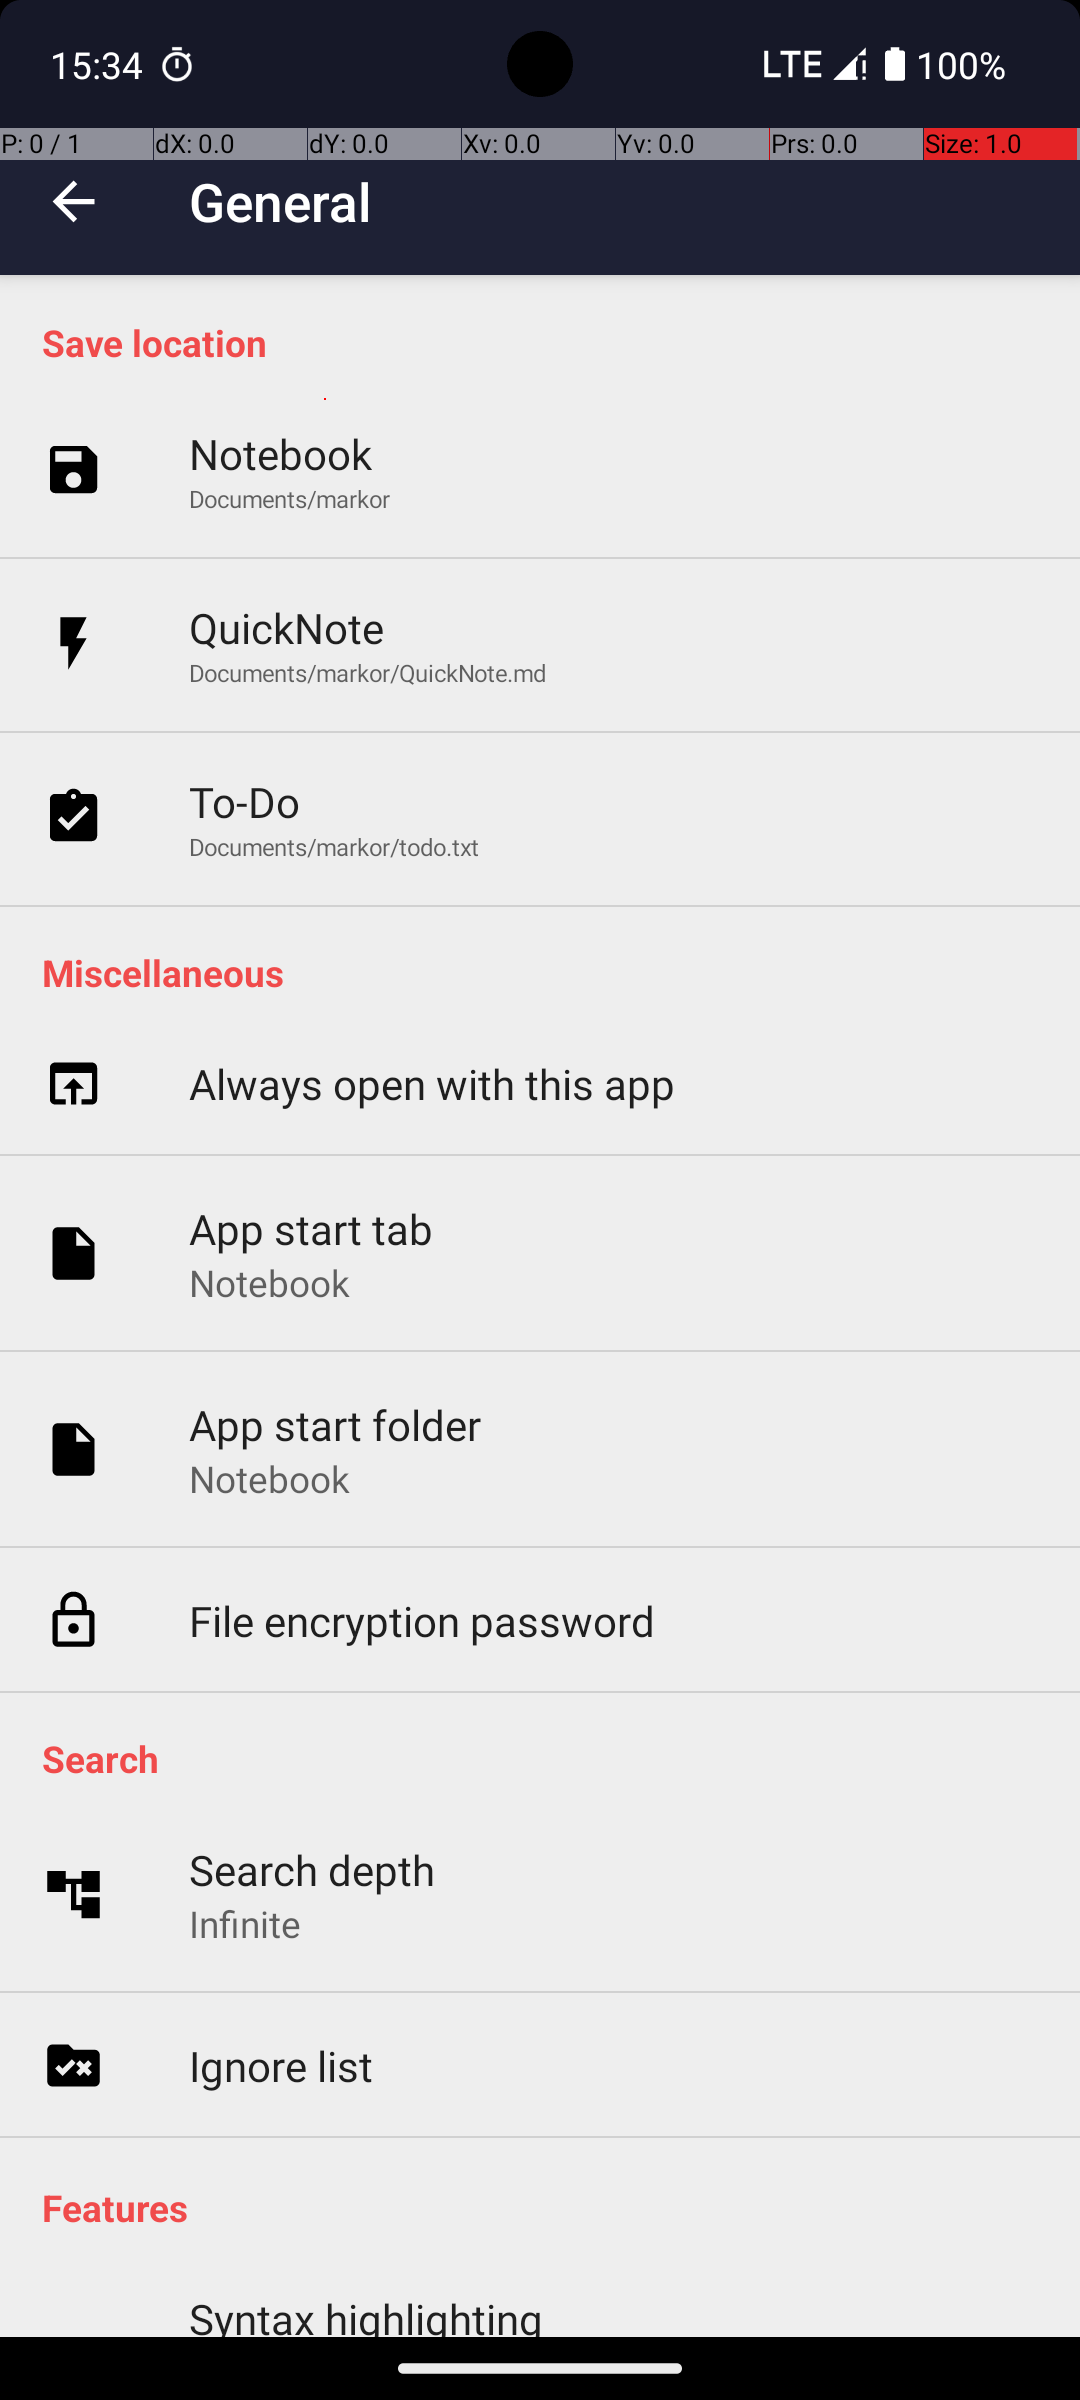 The image size is (1080, 2400). I want to click on Notebook, so click(280, 454).